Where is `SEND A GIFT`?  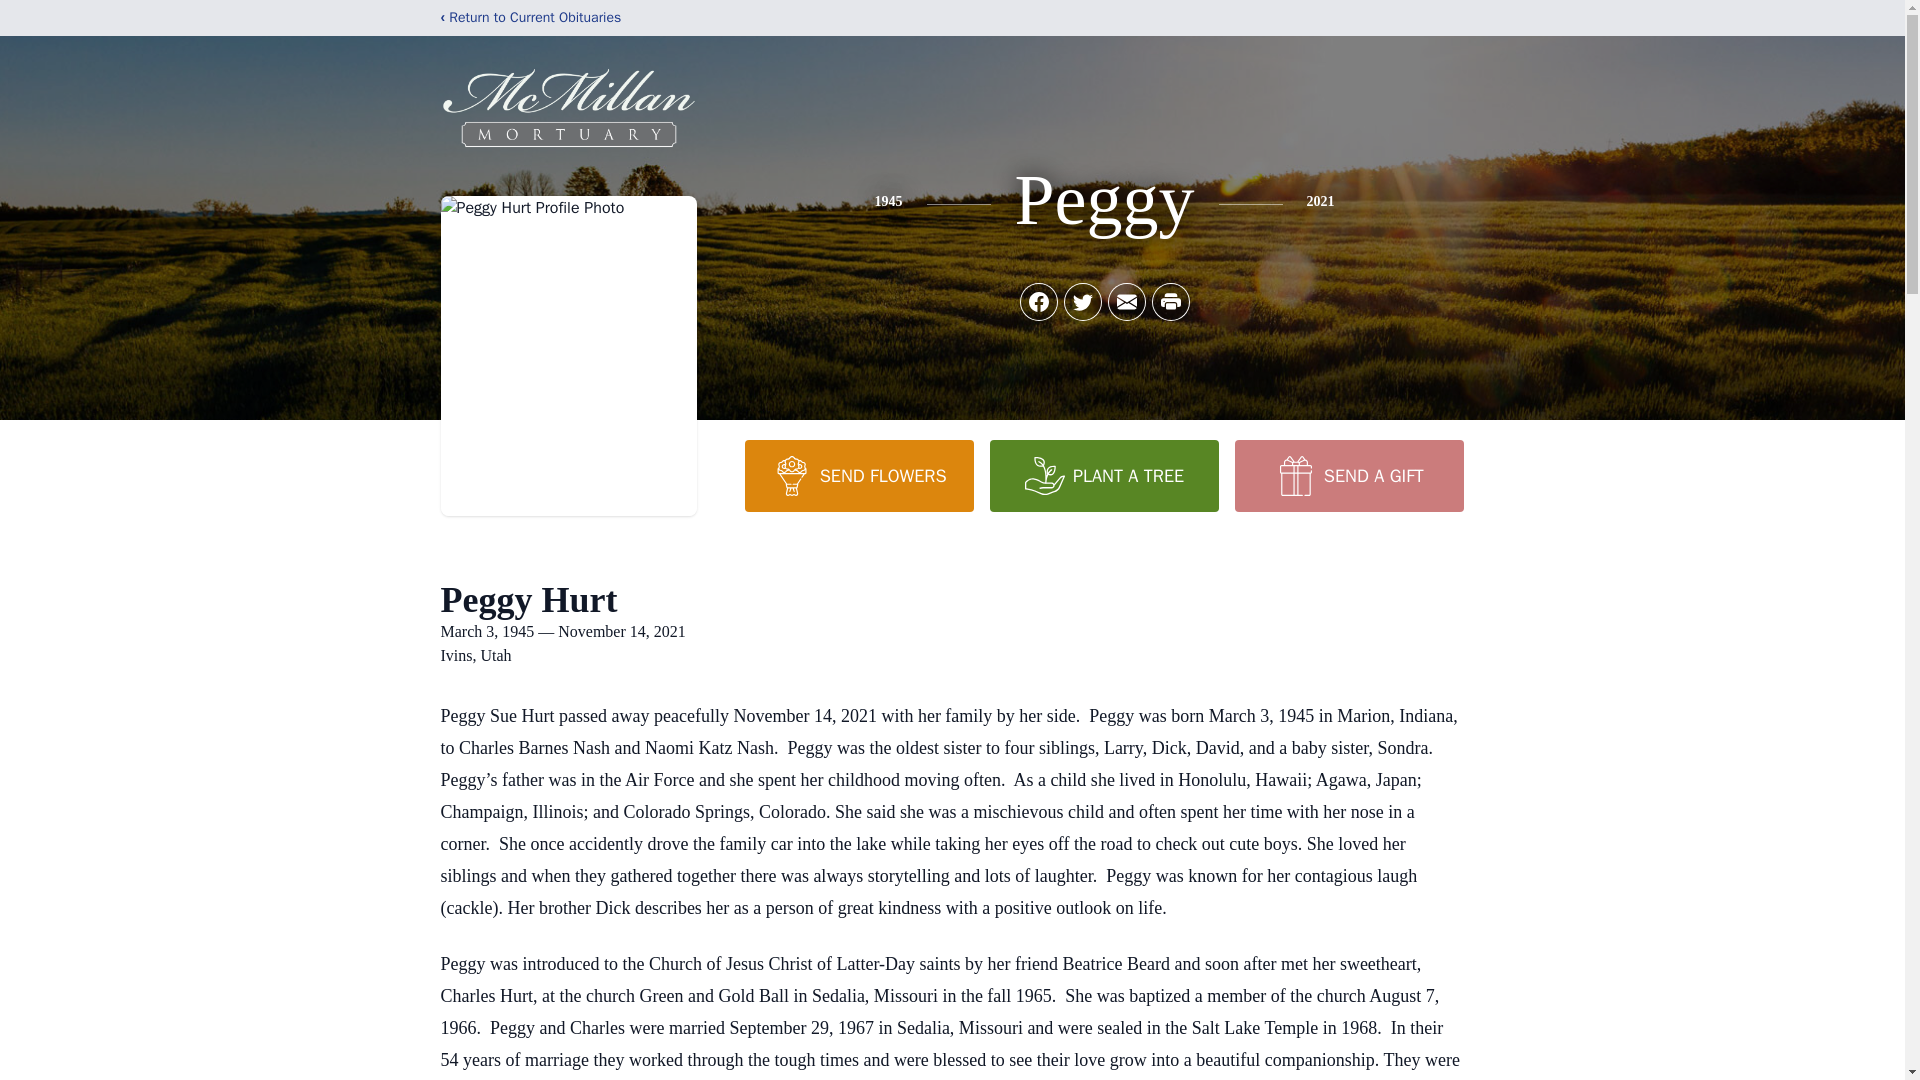 SEND A GIFT is located at coordinates (1348, 475).